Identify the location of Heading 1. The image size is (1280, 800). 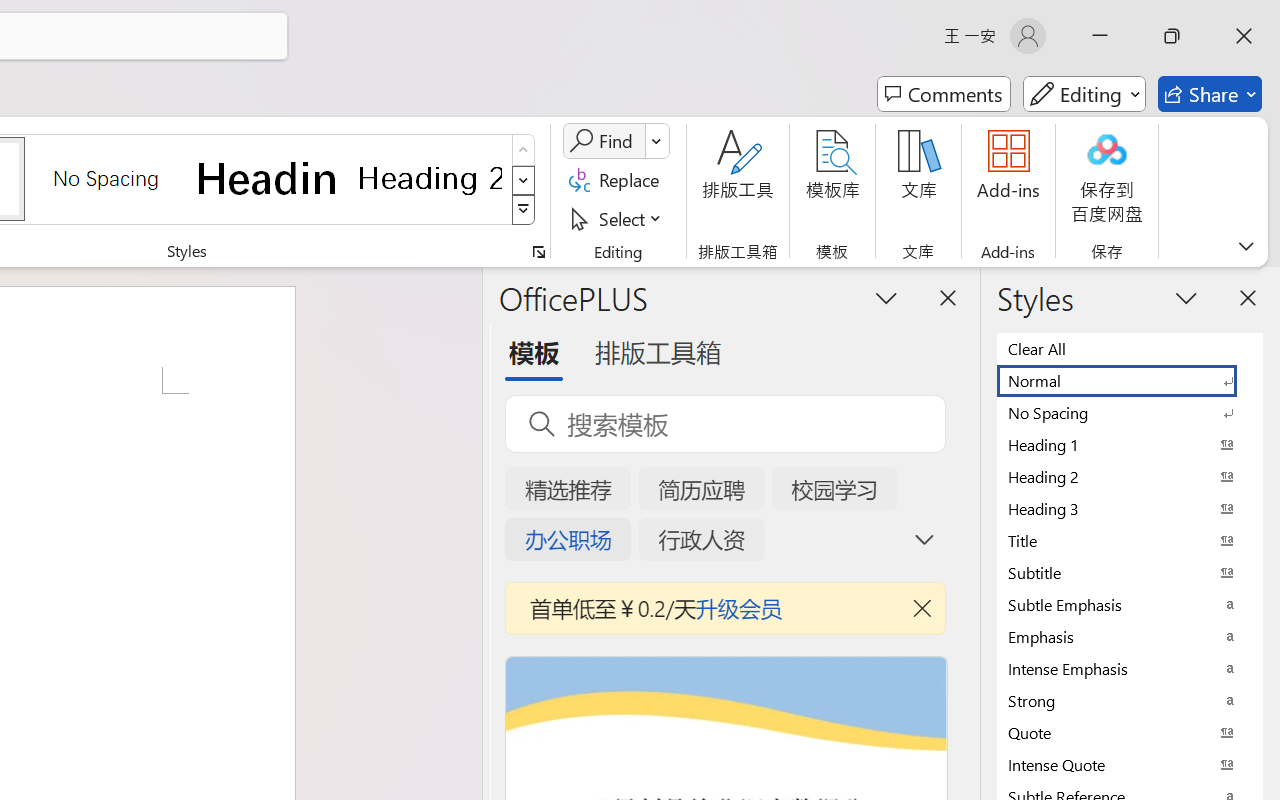
(268, 178).